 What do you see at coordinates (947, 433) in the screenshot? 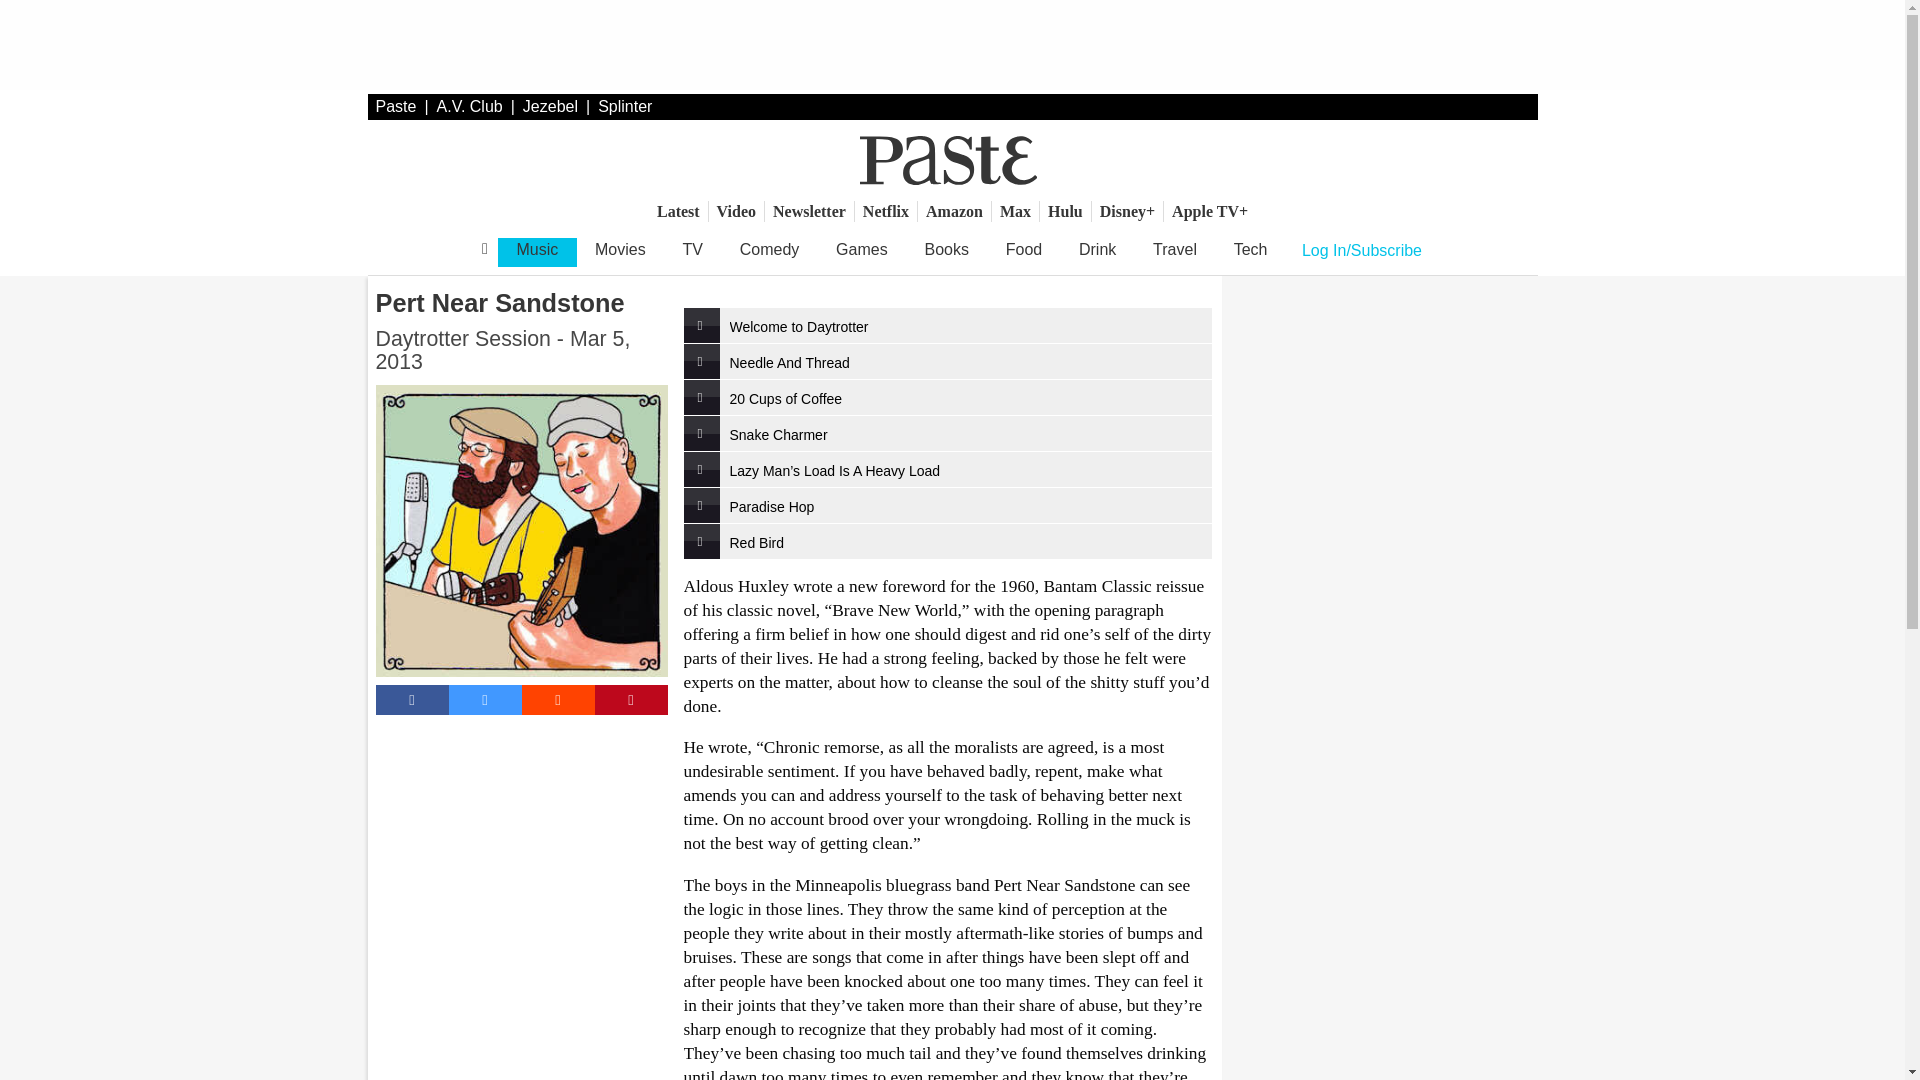
I see `Snake Charmer` at bounding box center [947, 433].